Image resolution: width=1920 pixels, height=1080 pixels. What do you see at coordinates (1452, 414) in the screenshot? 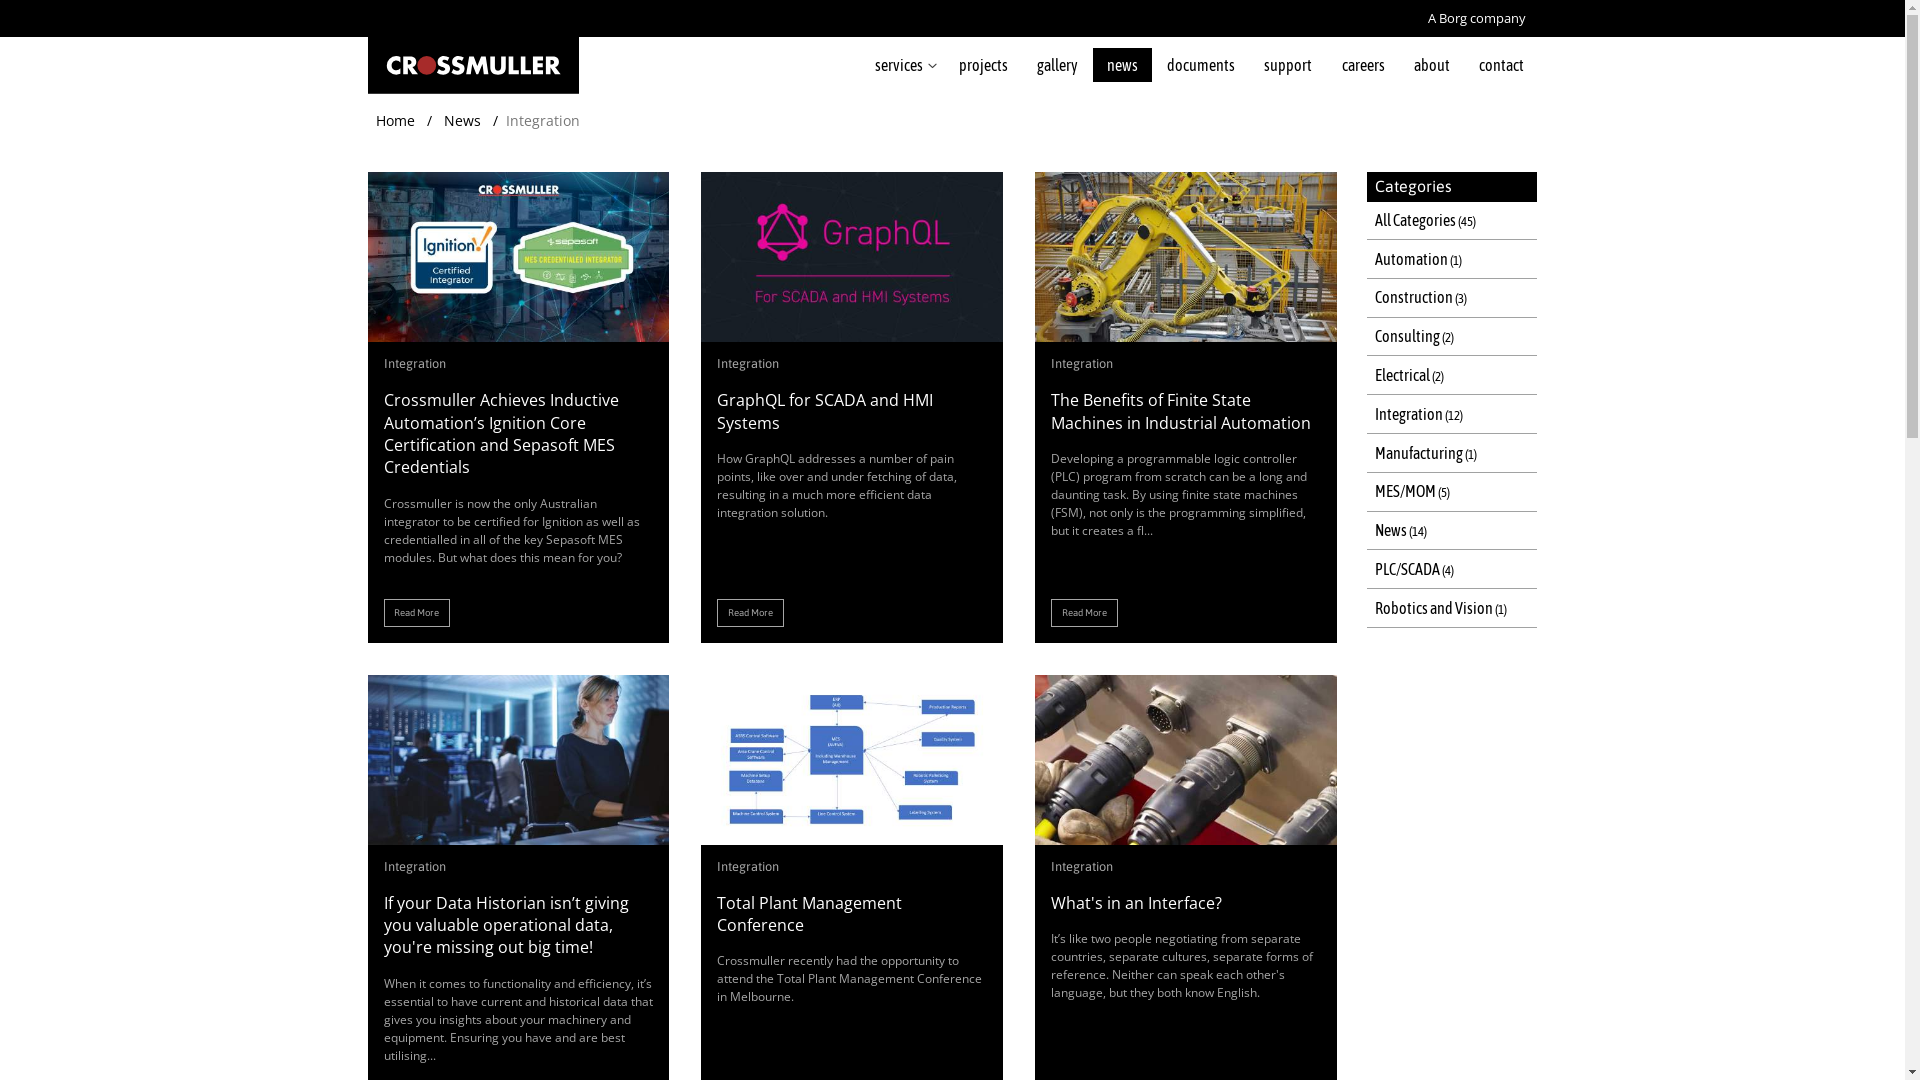
I see `Integration (12)` at bounding box center [1452, 414].